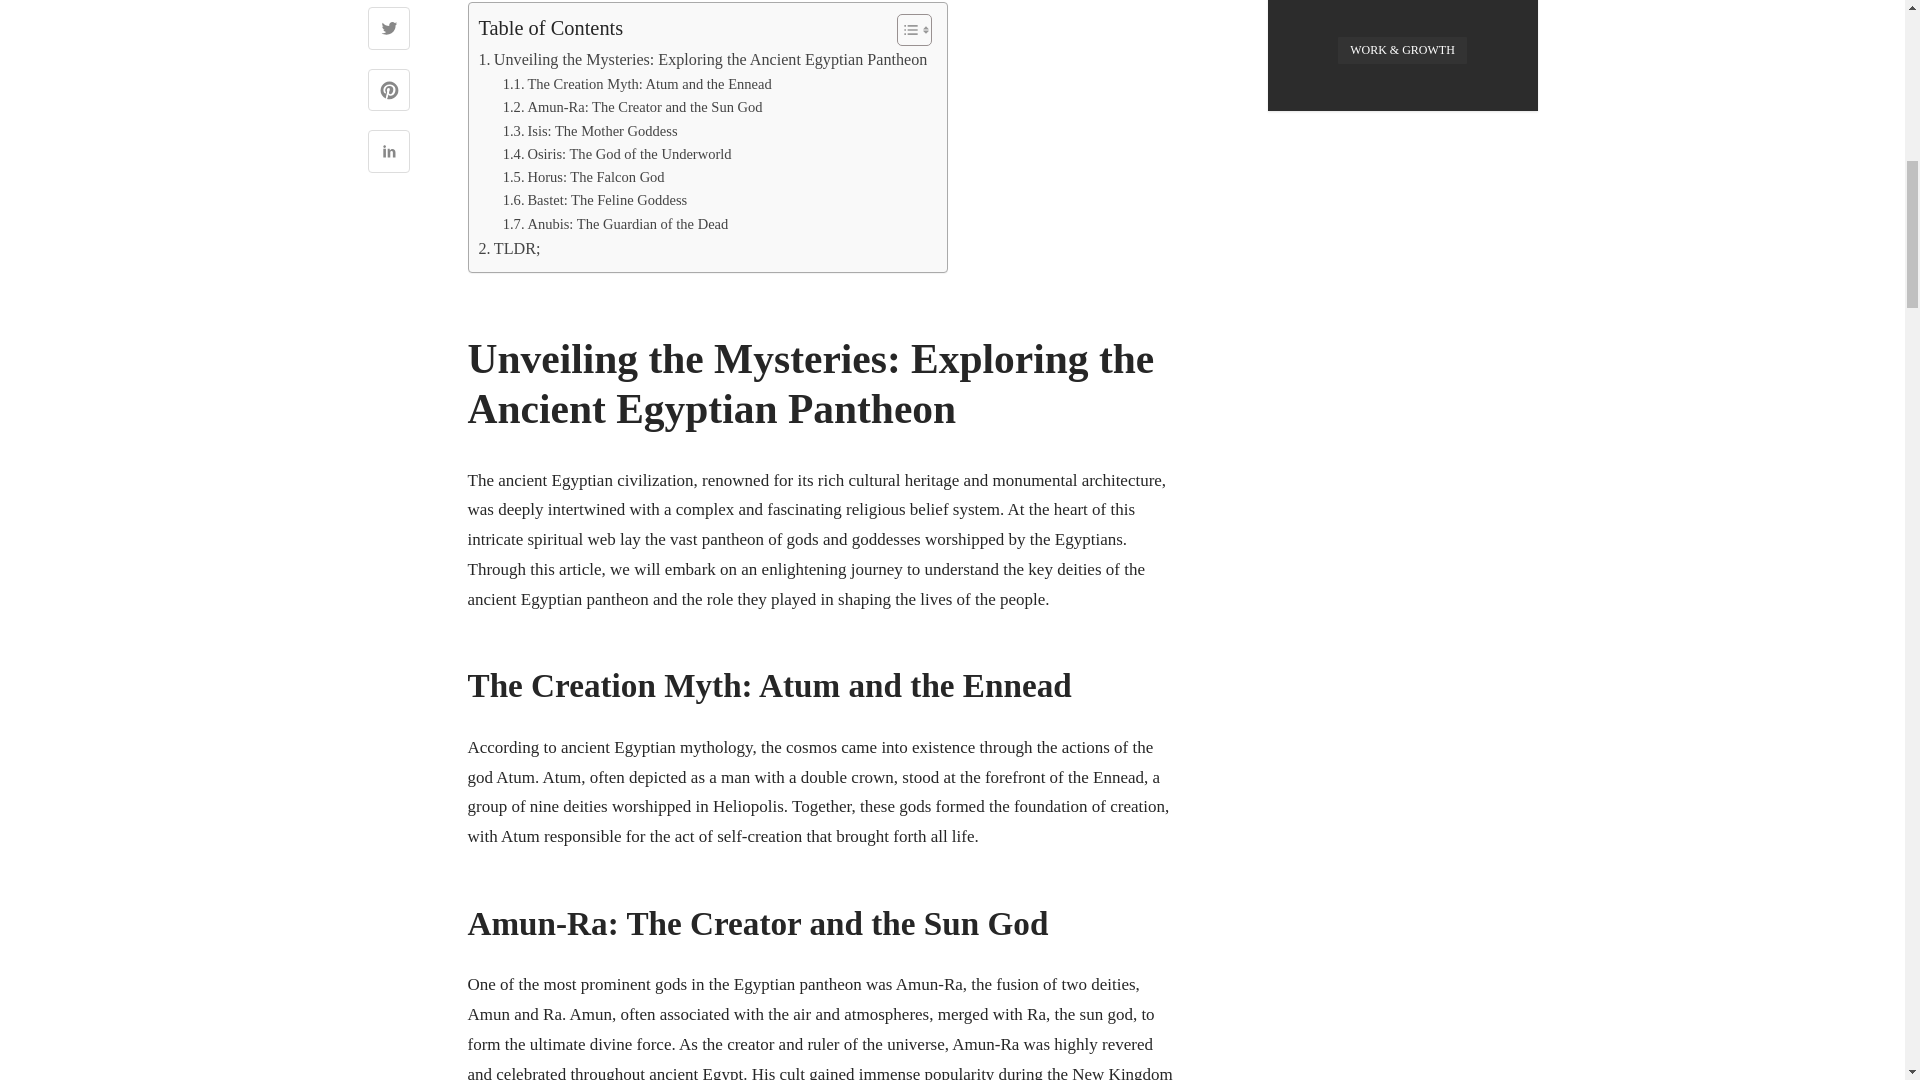 The height and width of the screenshot is (1080, 1920). What do you see at coordinates (389, 30) in the screenshot?
I see `Share on Twitter` at bounding box center [389, 30].